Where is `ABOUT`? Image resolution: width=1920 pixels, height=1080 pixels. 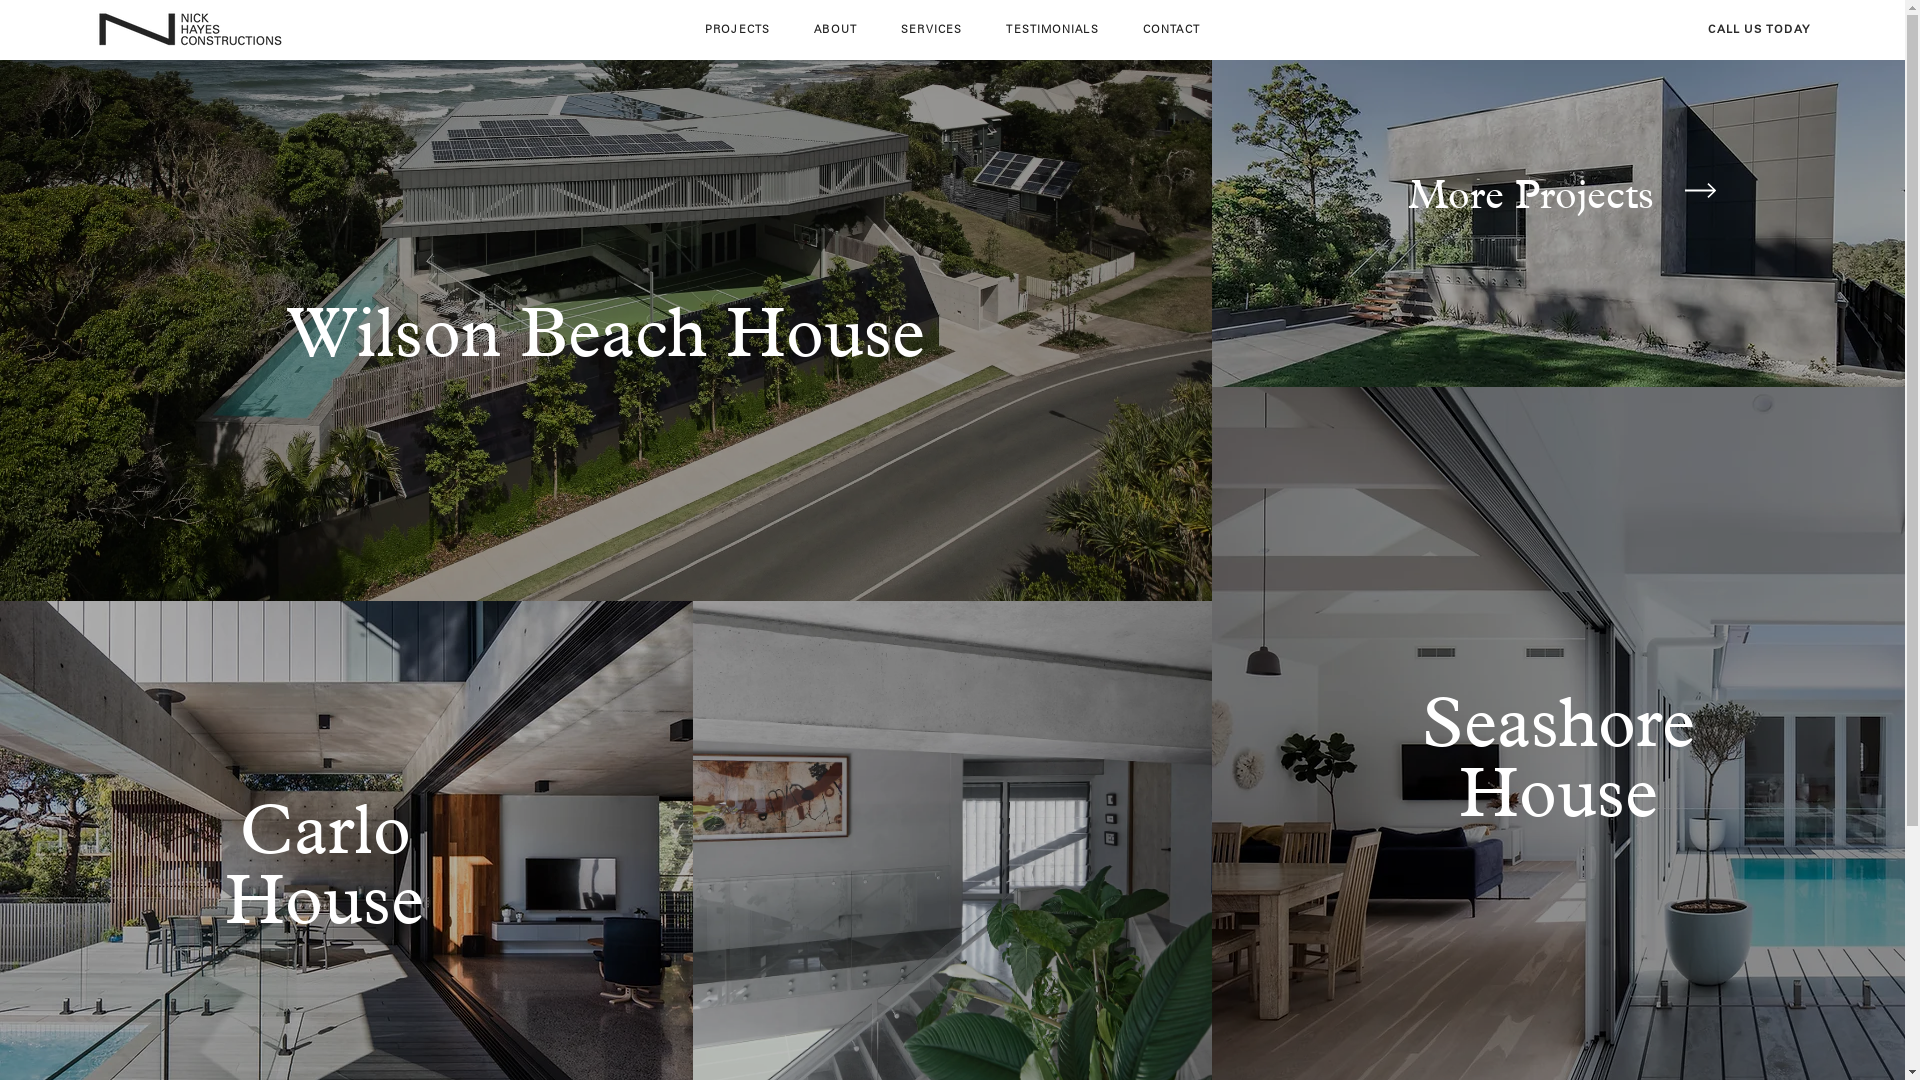 ABOUT is located at coordinates (836, 30).